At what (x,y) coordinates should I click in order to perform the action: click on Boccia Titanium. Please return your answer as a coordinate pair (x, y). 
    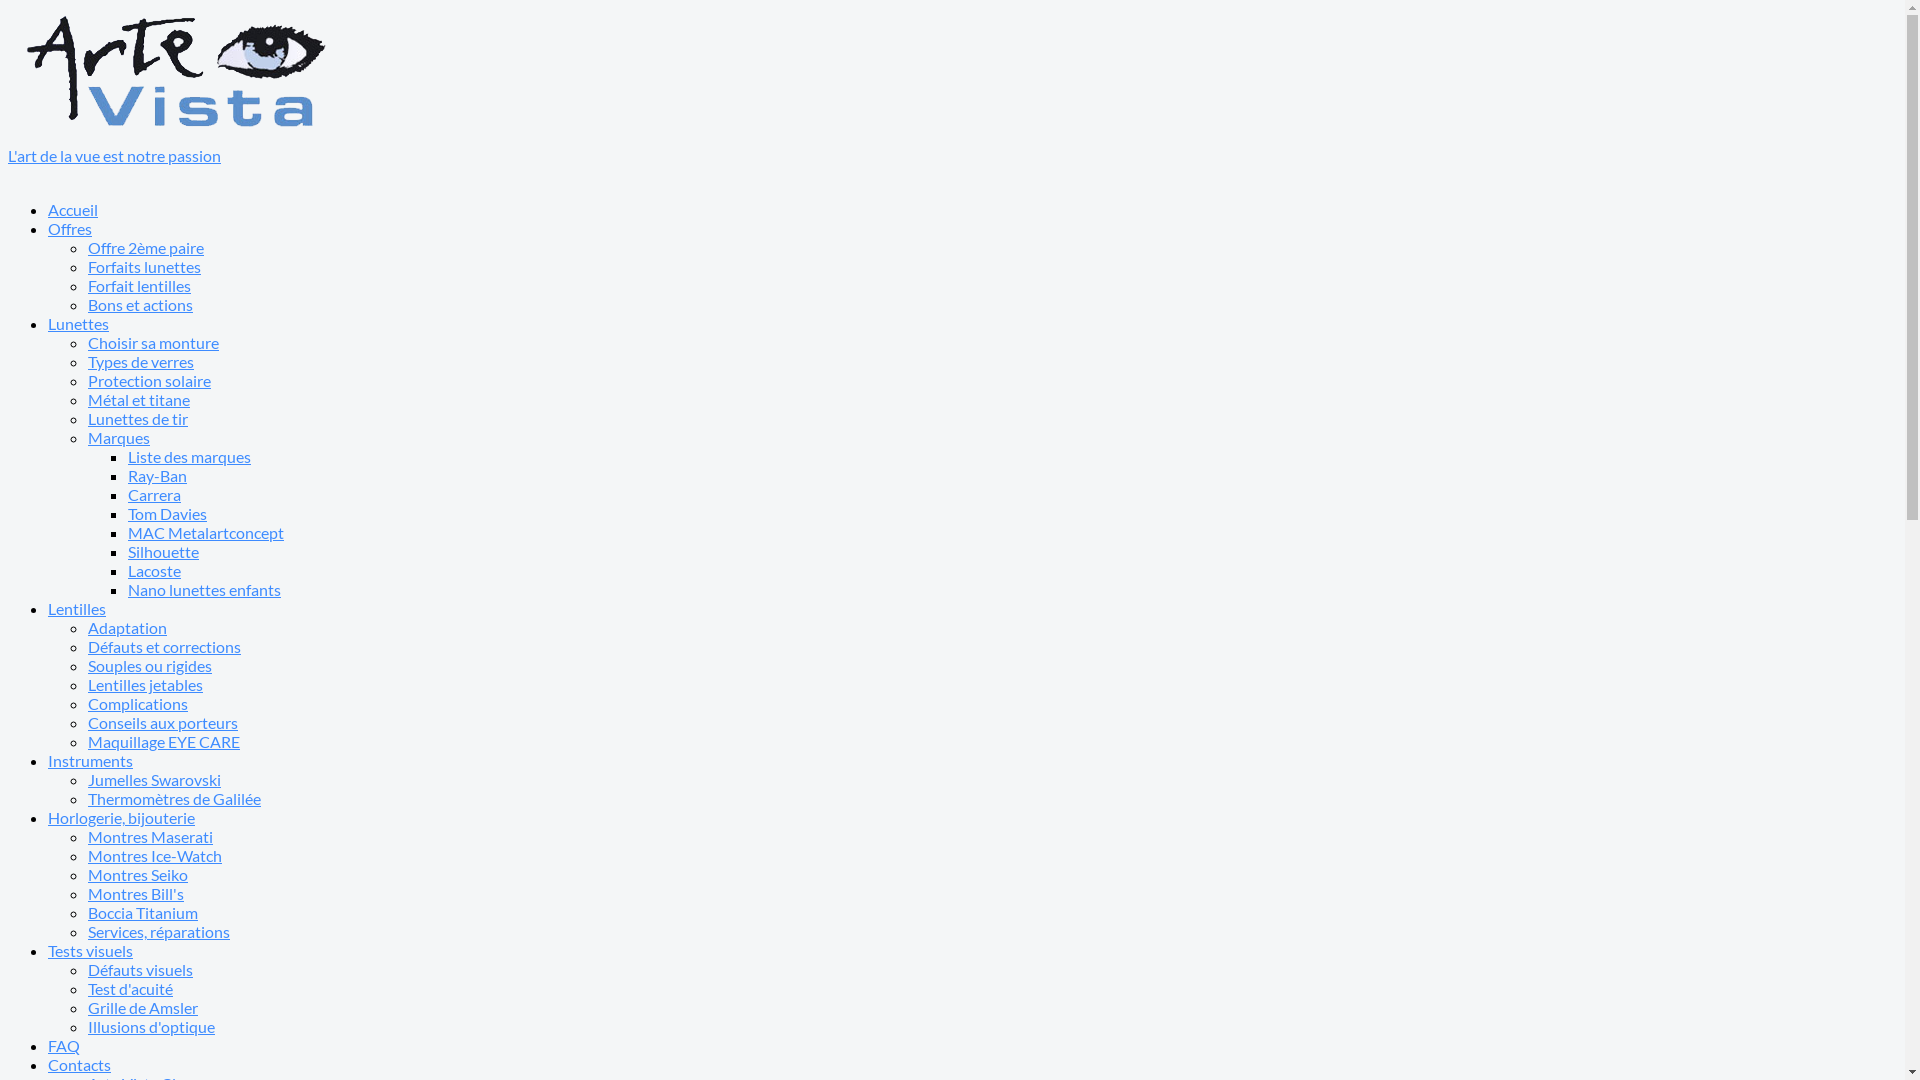
    Looking at the image, I should click on (143, 912).